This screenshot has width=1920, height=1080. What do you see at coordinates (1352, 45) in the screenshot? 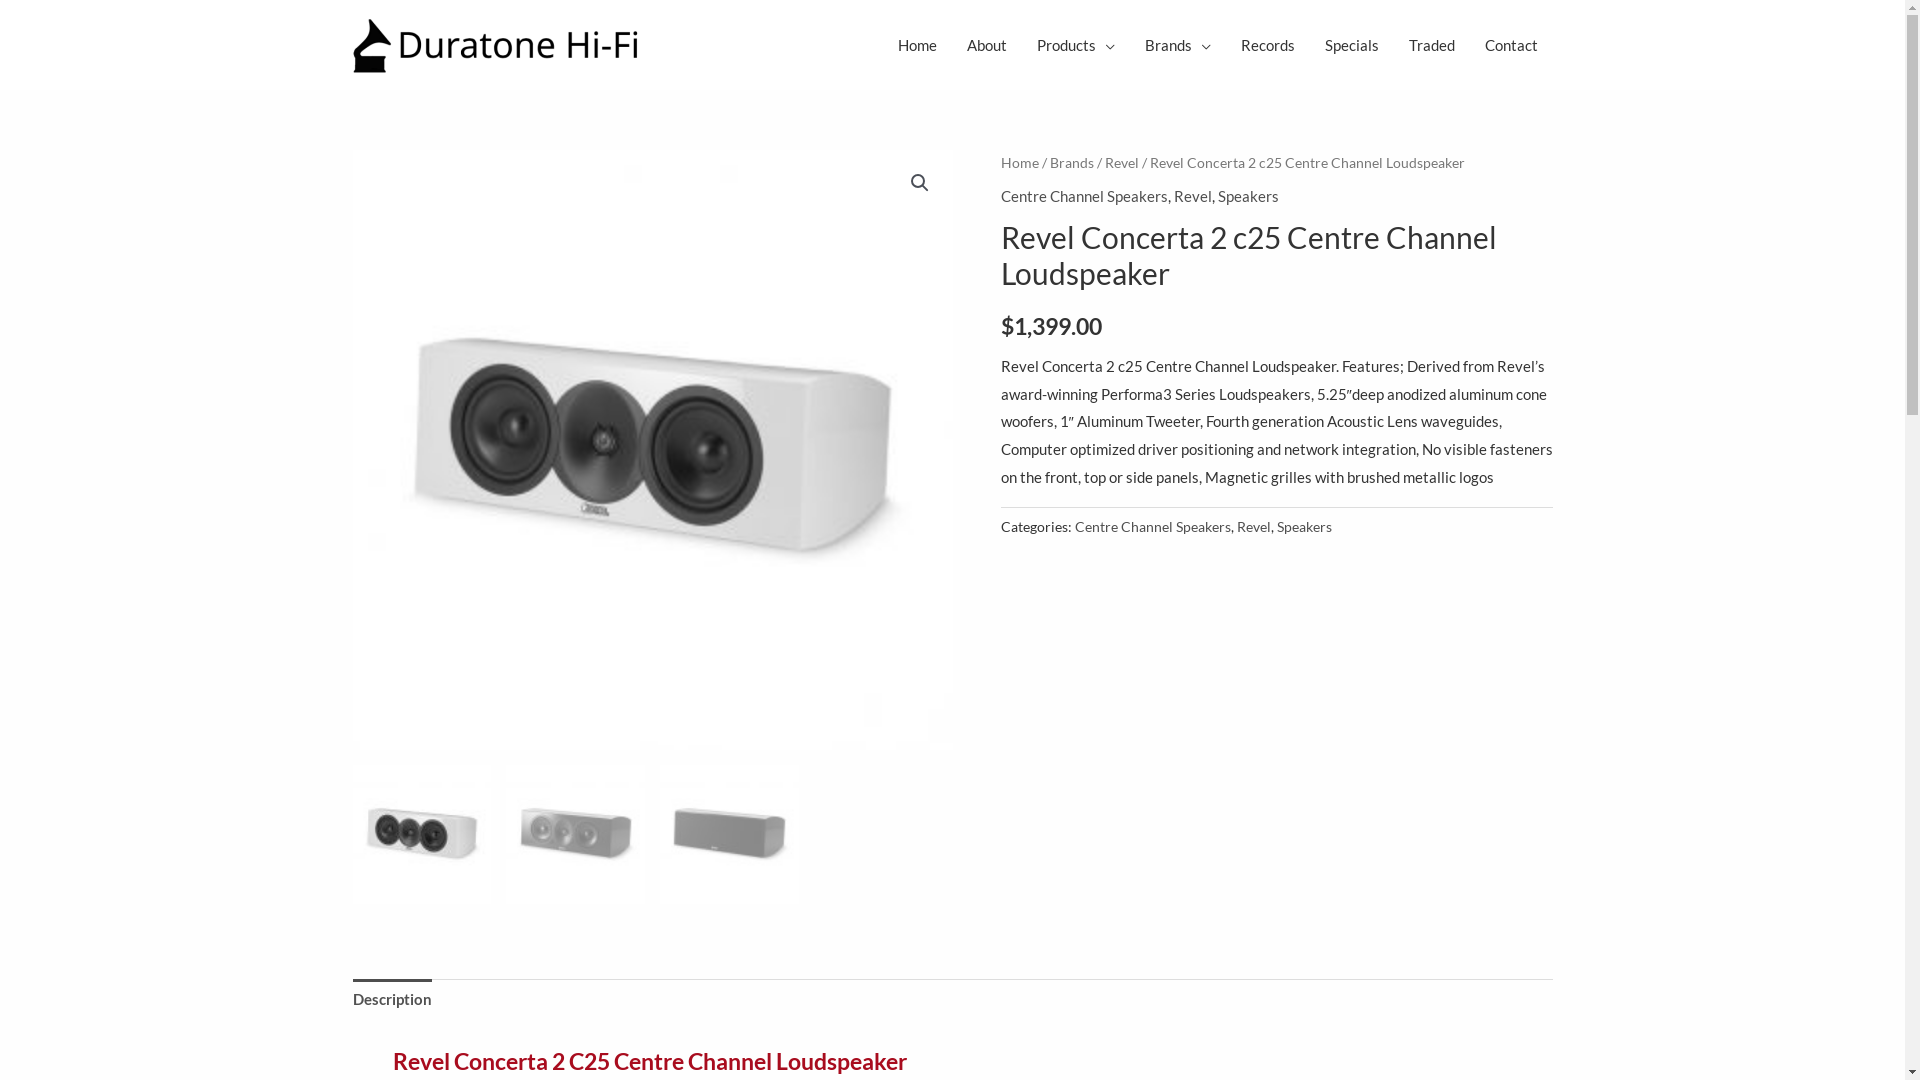
I see `Specials` at bounding box center [1352, 45].